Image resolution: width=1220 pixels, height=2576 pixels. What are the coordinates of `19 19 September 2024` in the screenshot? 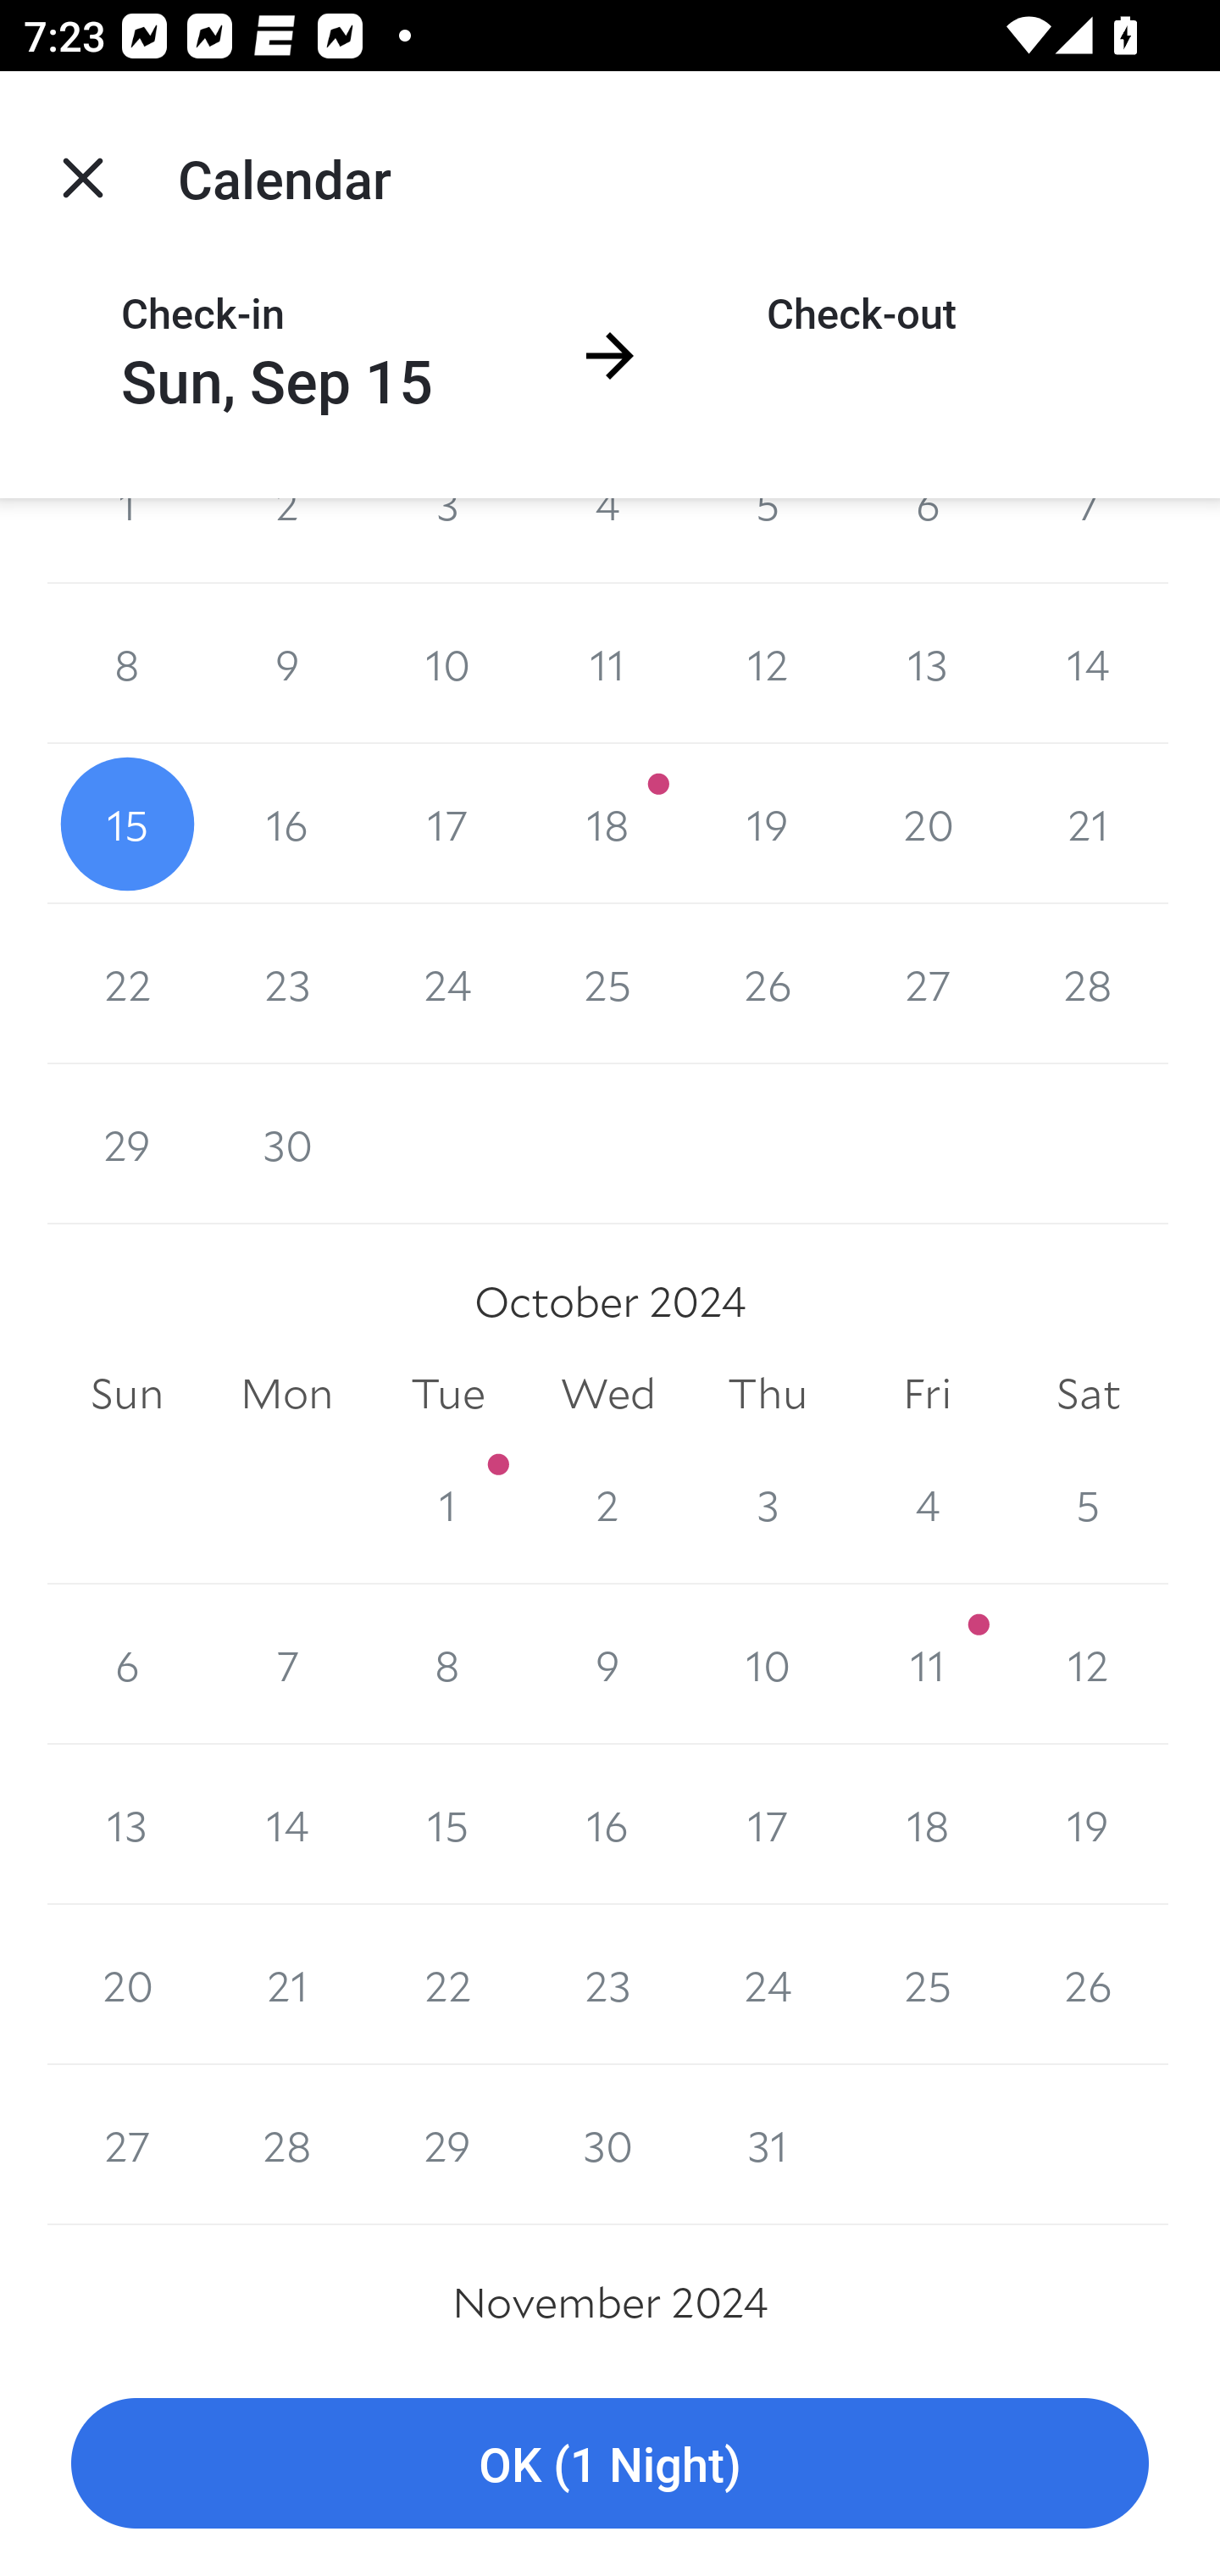 It's located at (768, 824).